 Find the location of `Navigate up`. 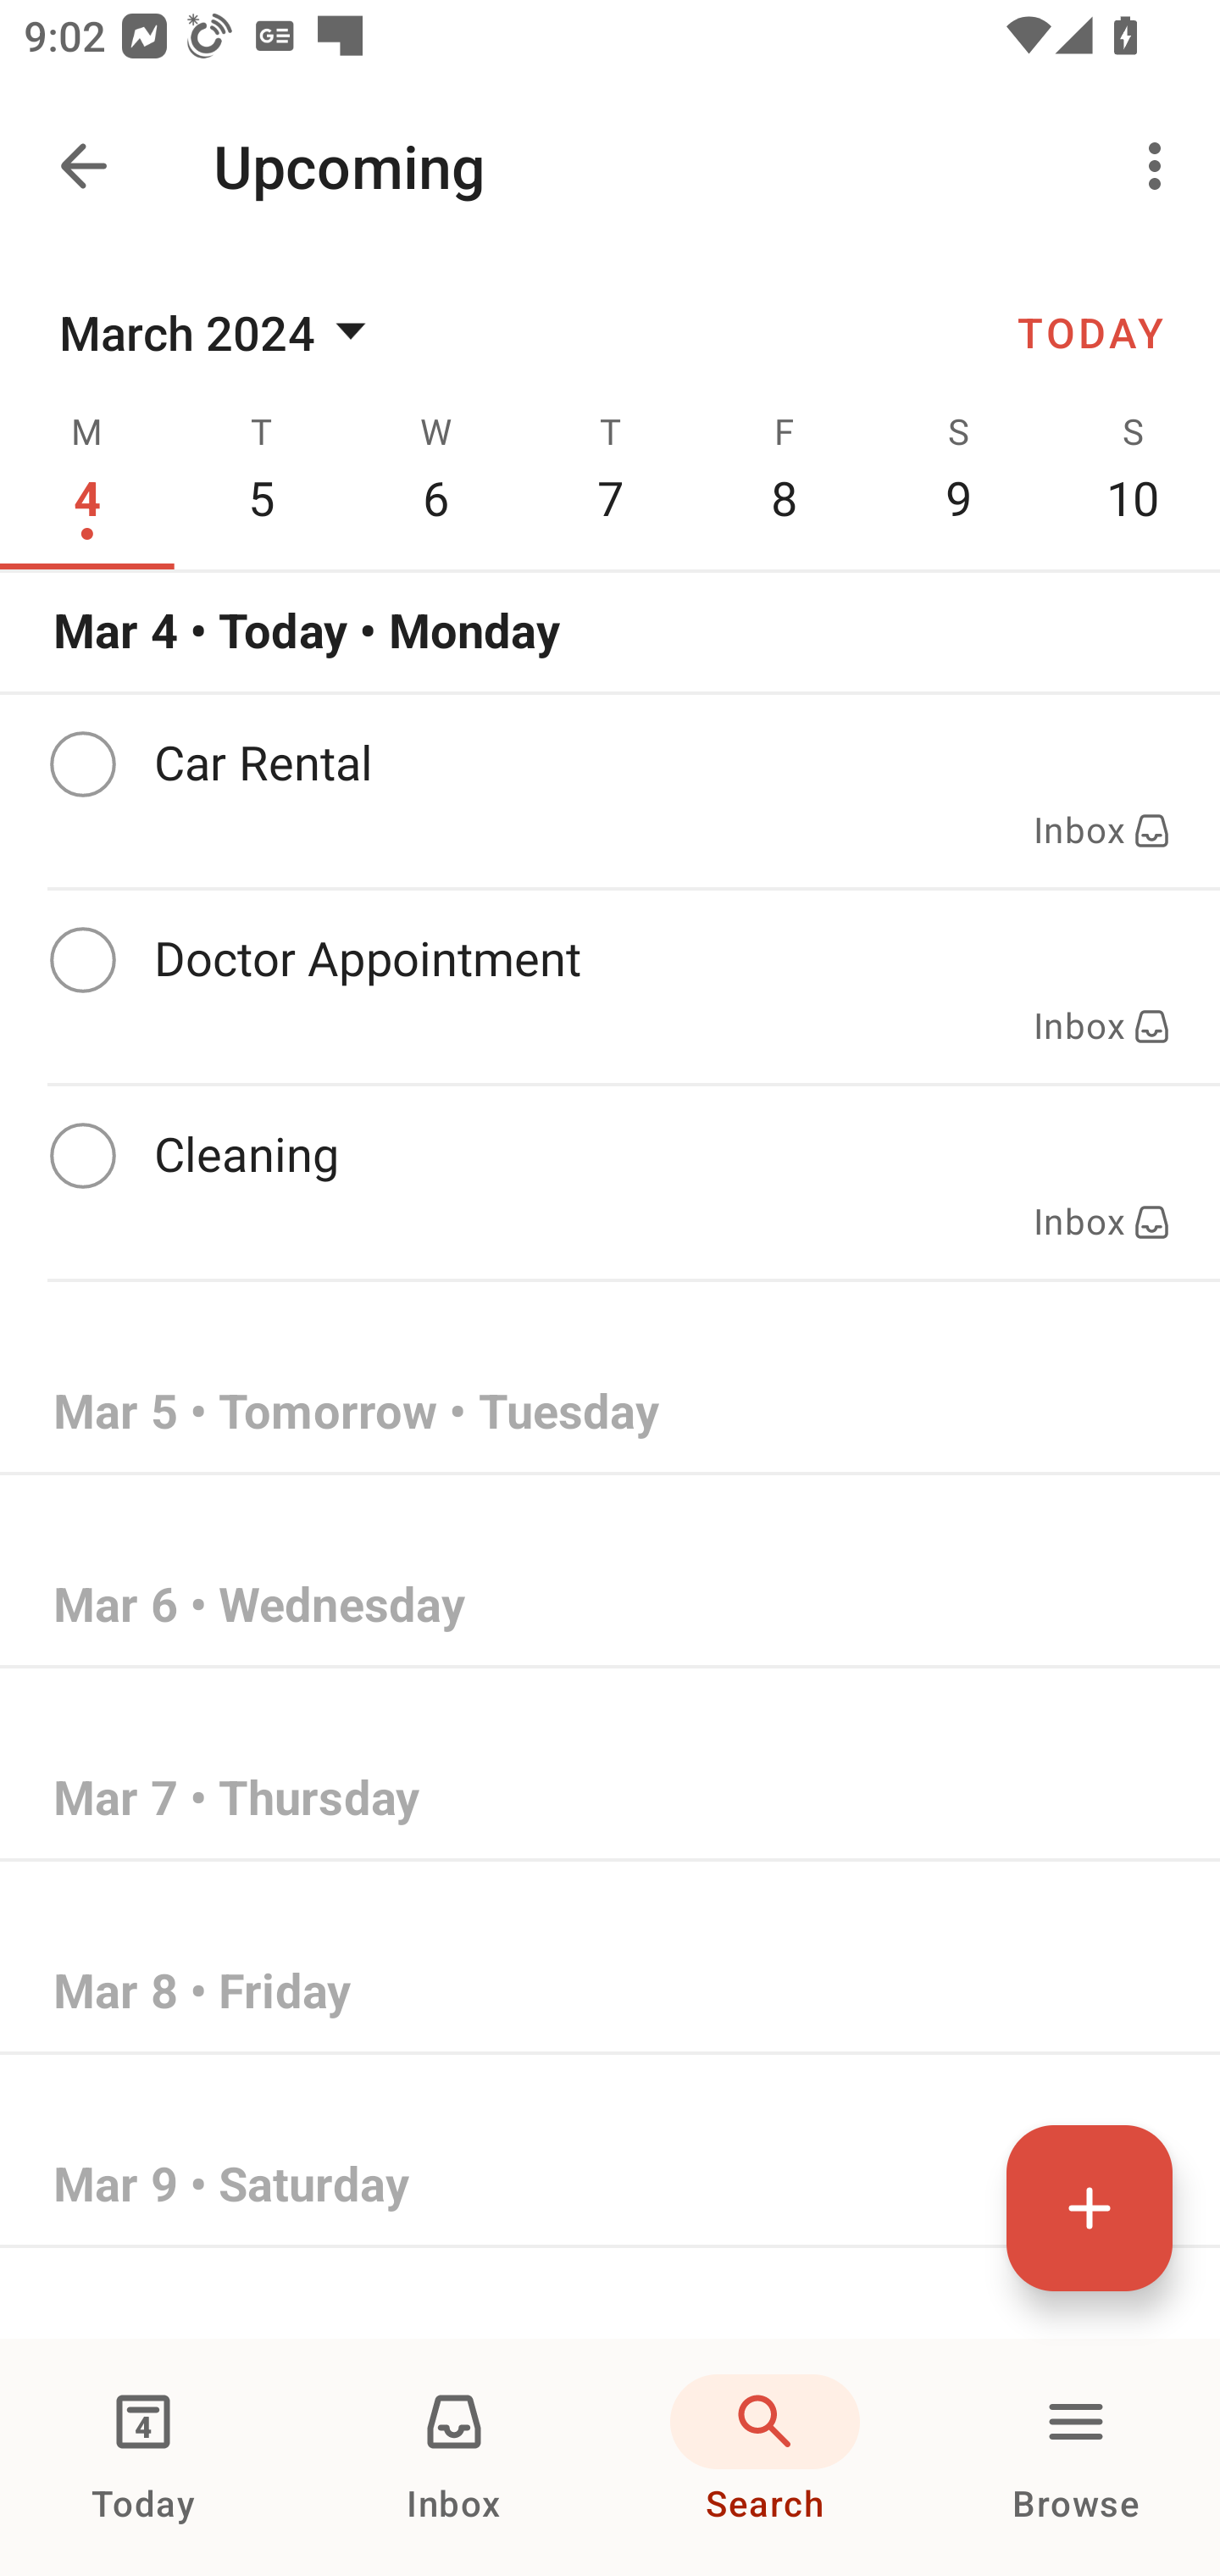

Navigate up is located at coordinates (83, 166).